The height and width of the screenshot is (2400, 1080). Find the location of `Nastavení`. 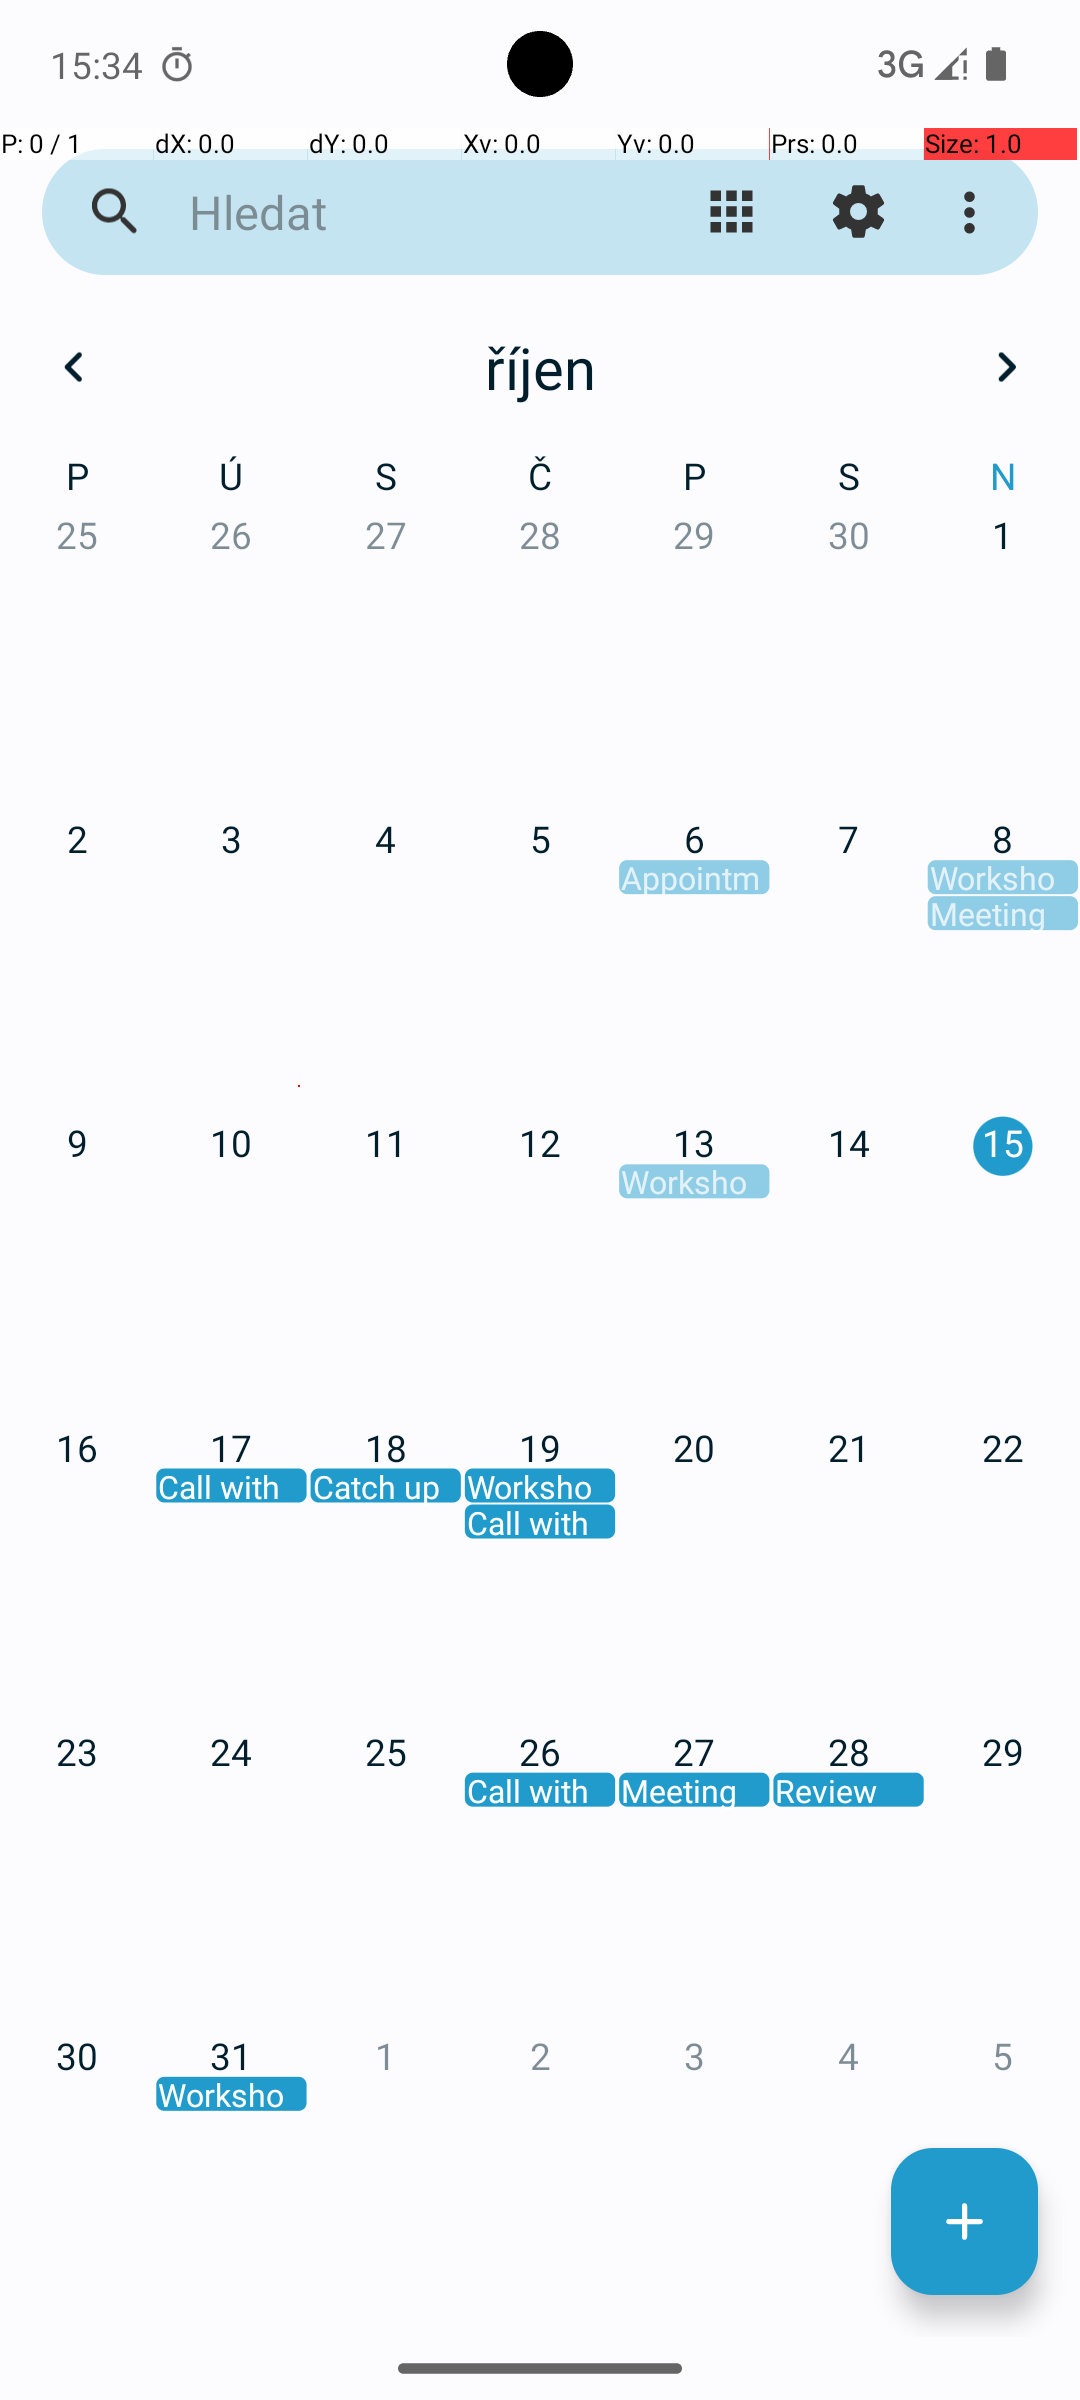

Nastavení is located at coordinates (858, 212).